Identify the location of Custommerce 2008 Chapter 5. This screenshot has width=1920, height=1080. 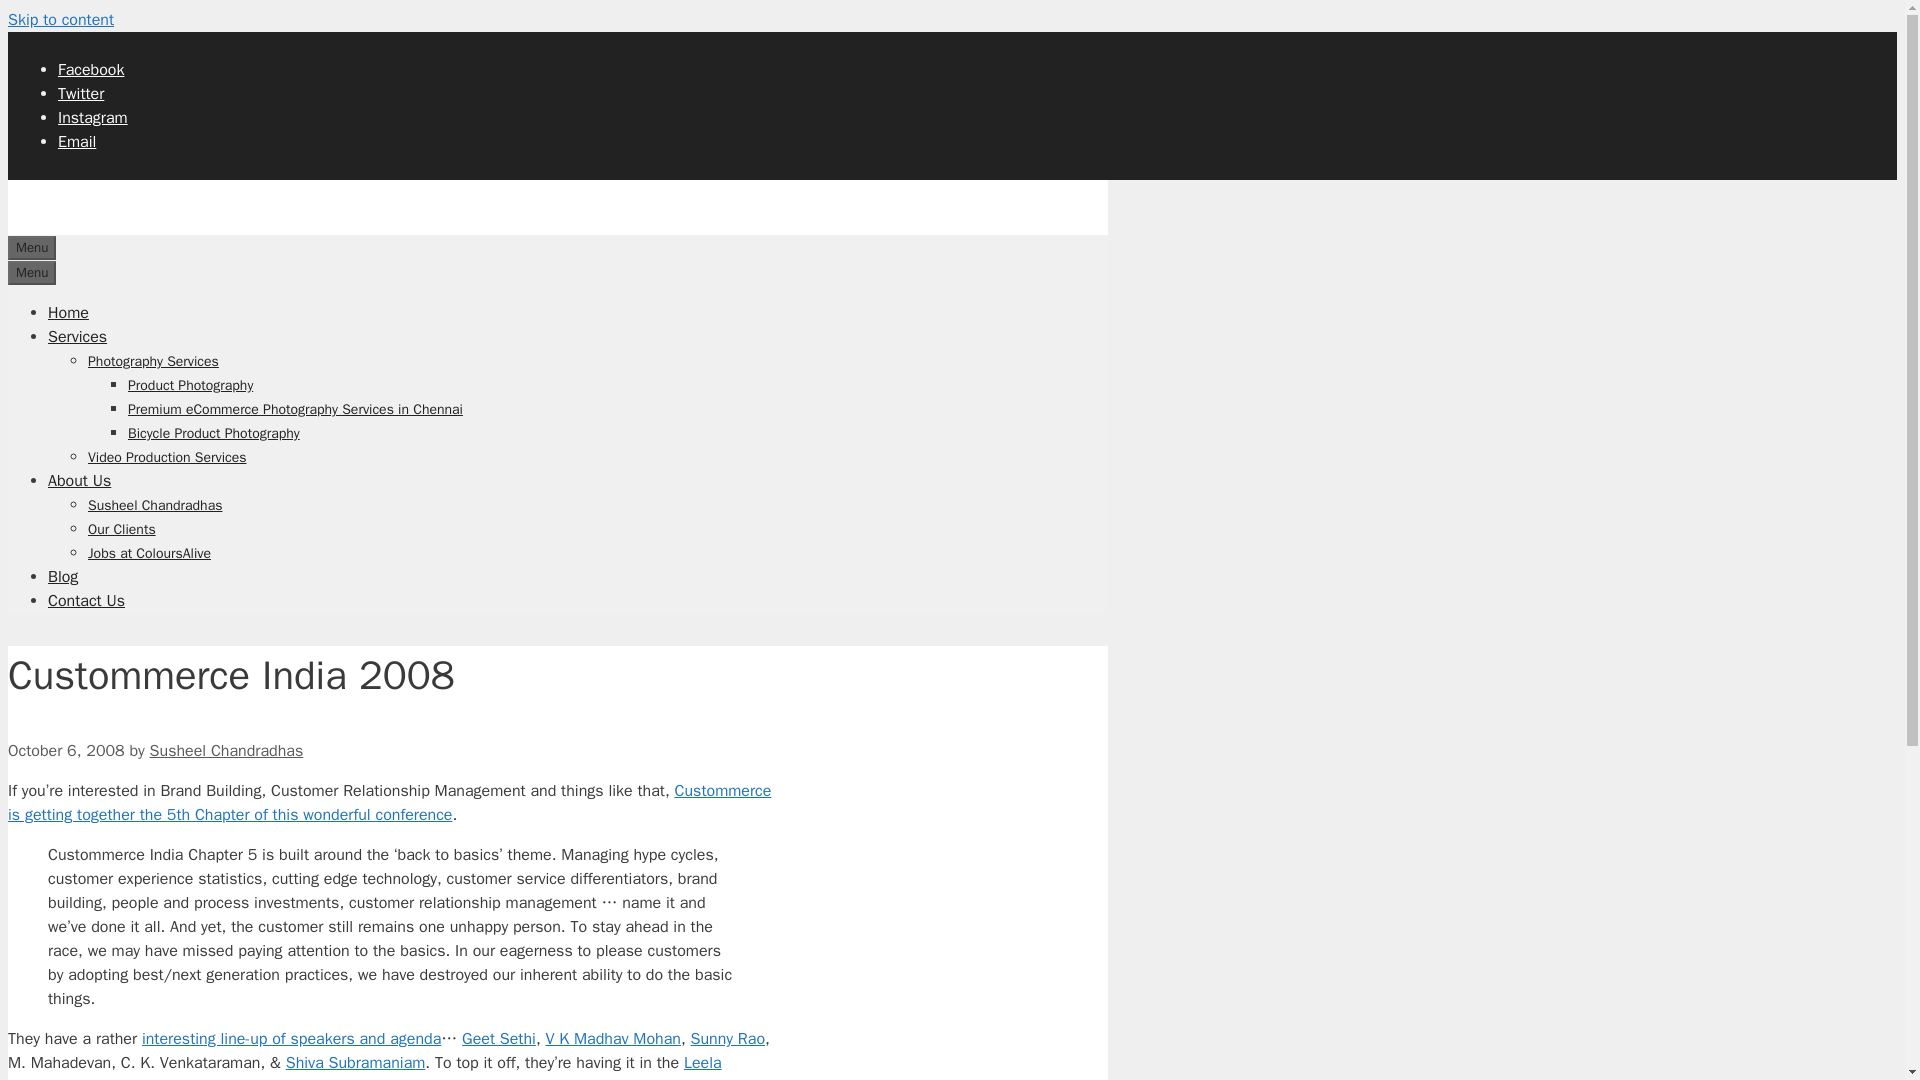
(389, 802).